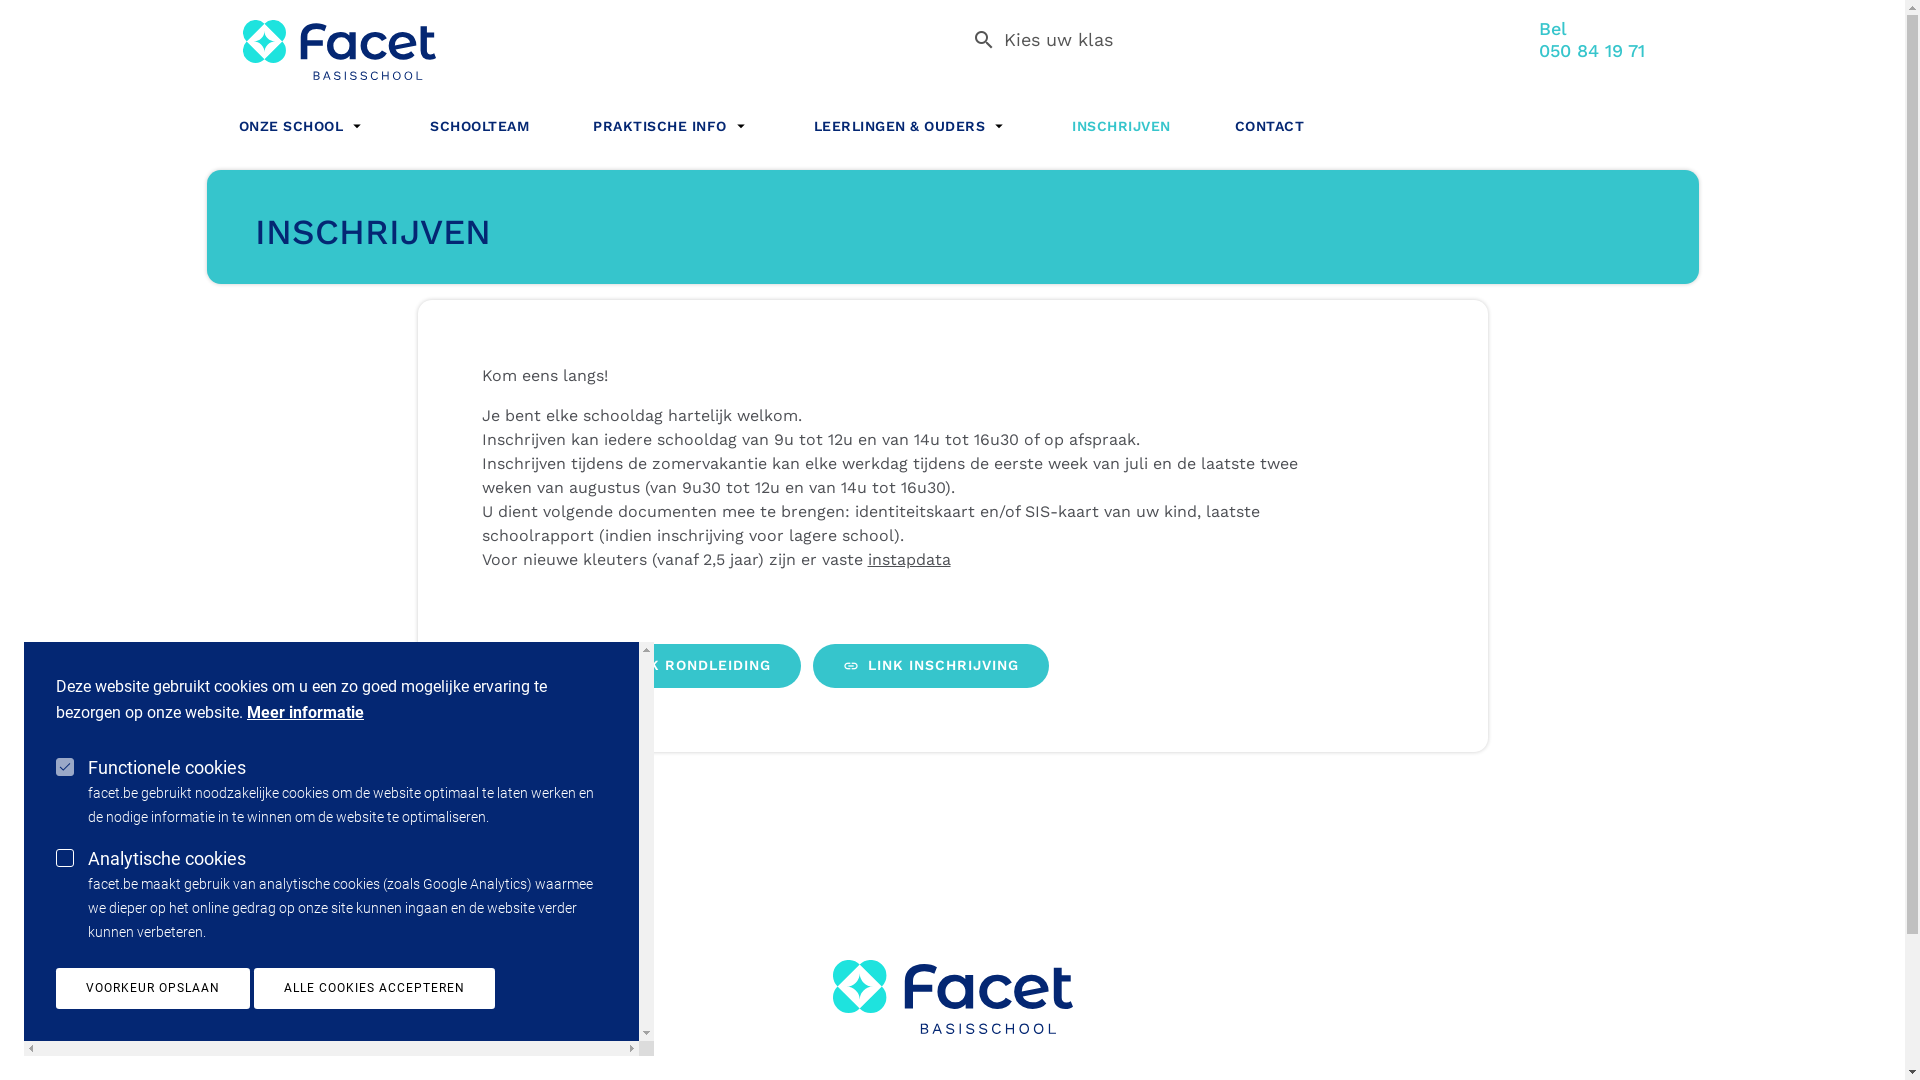 The image size is (1920, 1080). What do you see at coordinates (153, 988) in the screenshot?
I see `VOORKEUR OPSLAAN` at bounding box center [153, 988].